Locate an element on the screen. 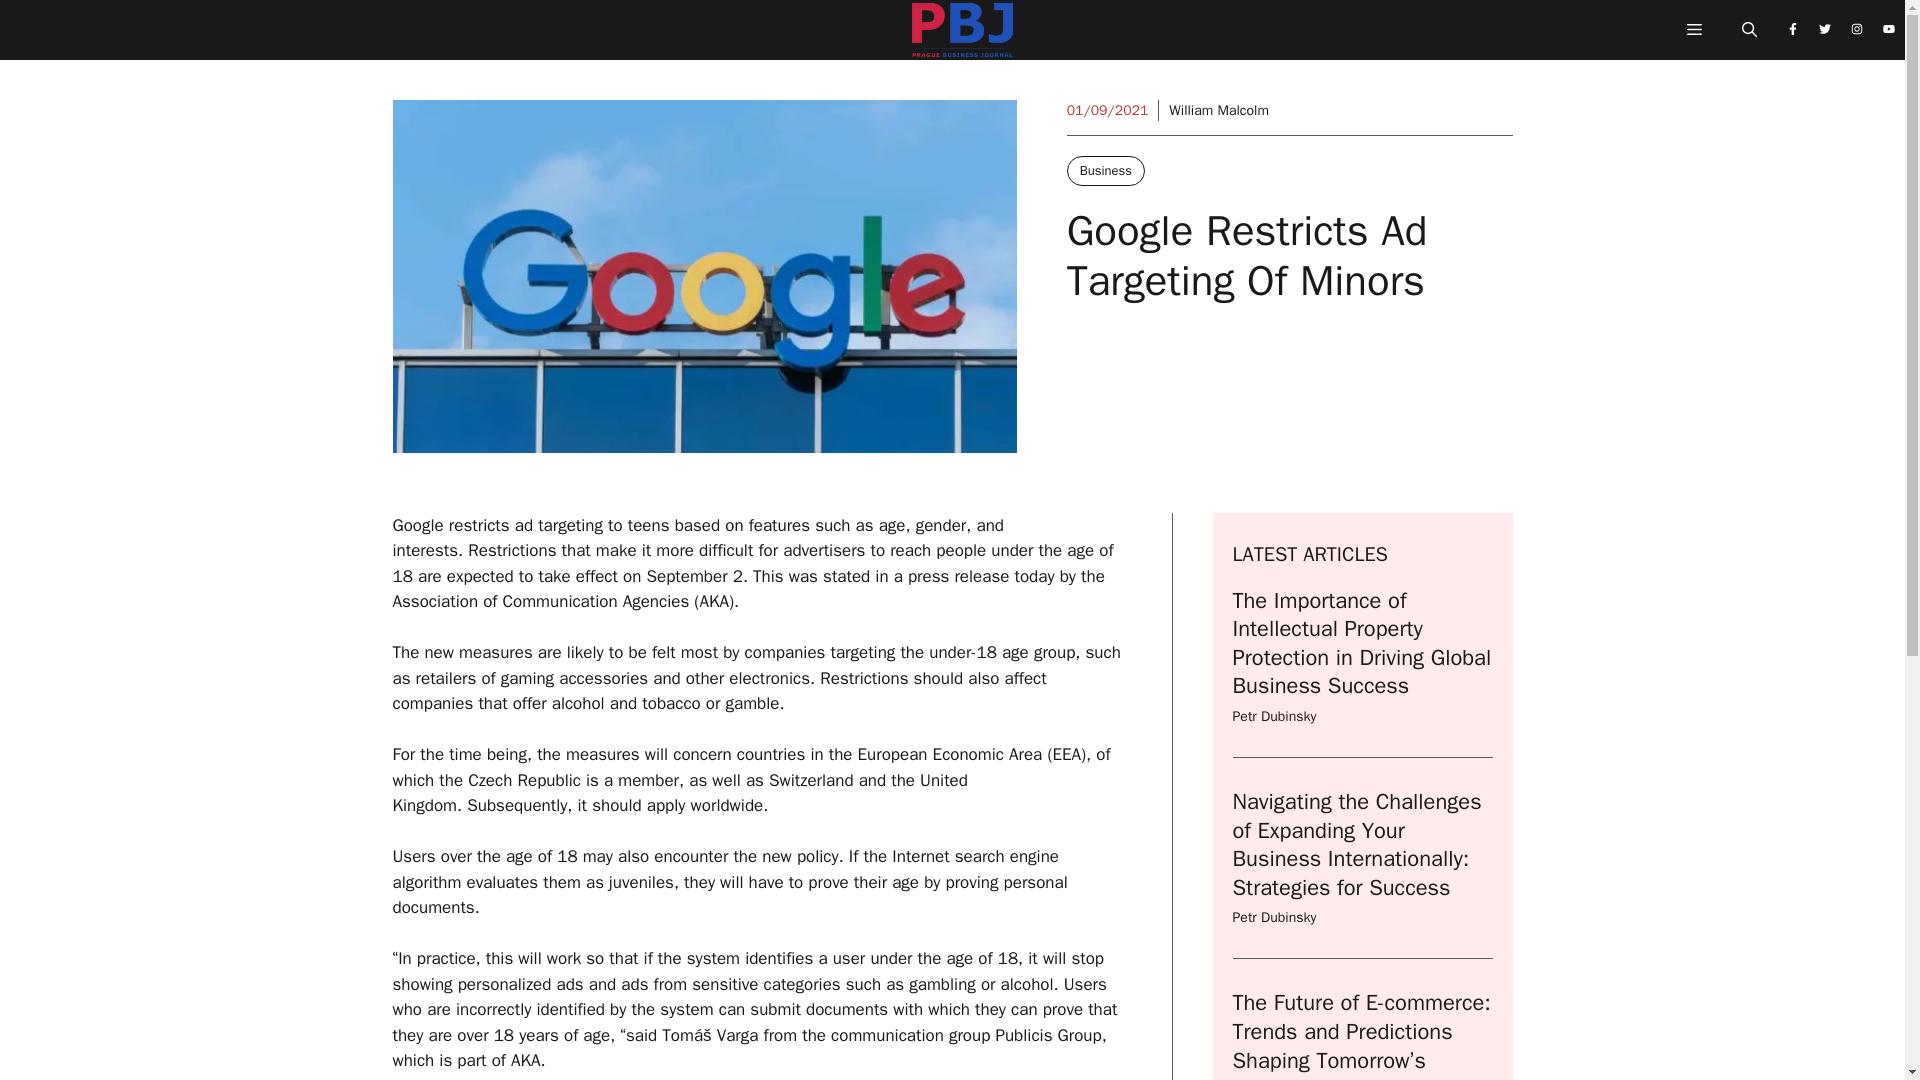 This screenshot has width=1920, height=1080. William Malcolm is located at coordinates (1219, 110).